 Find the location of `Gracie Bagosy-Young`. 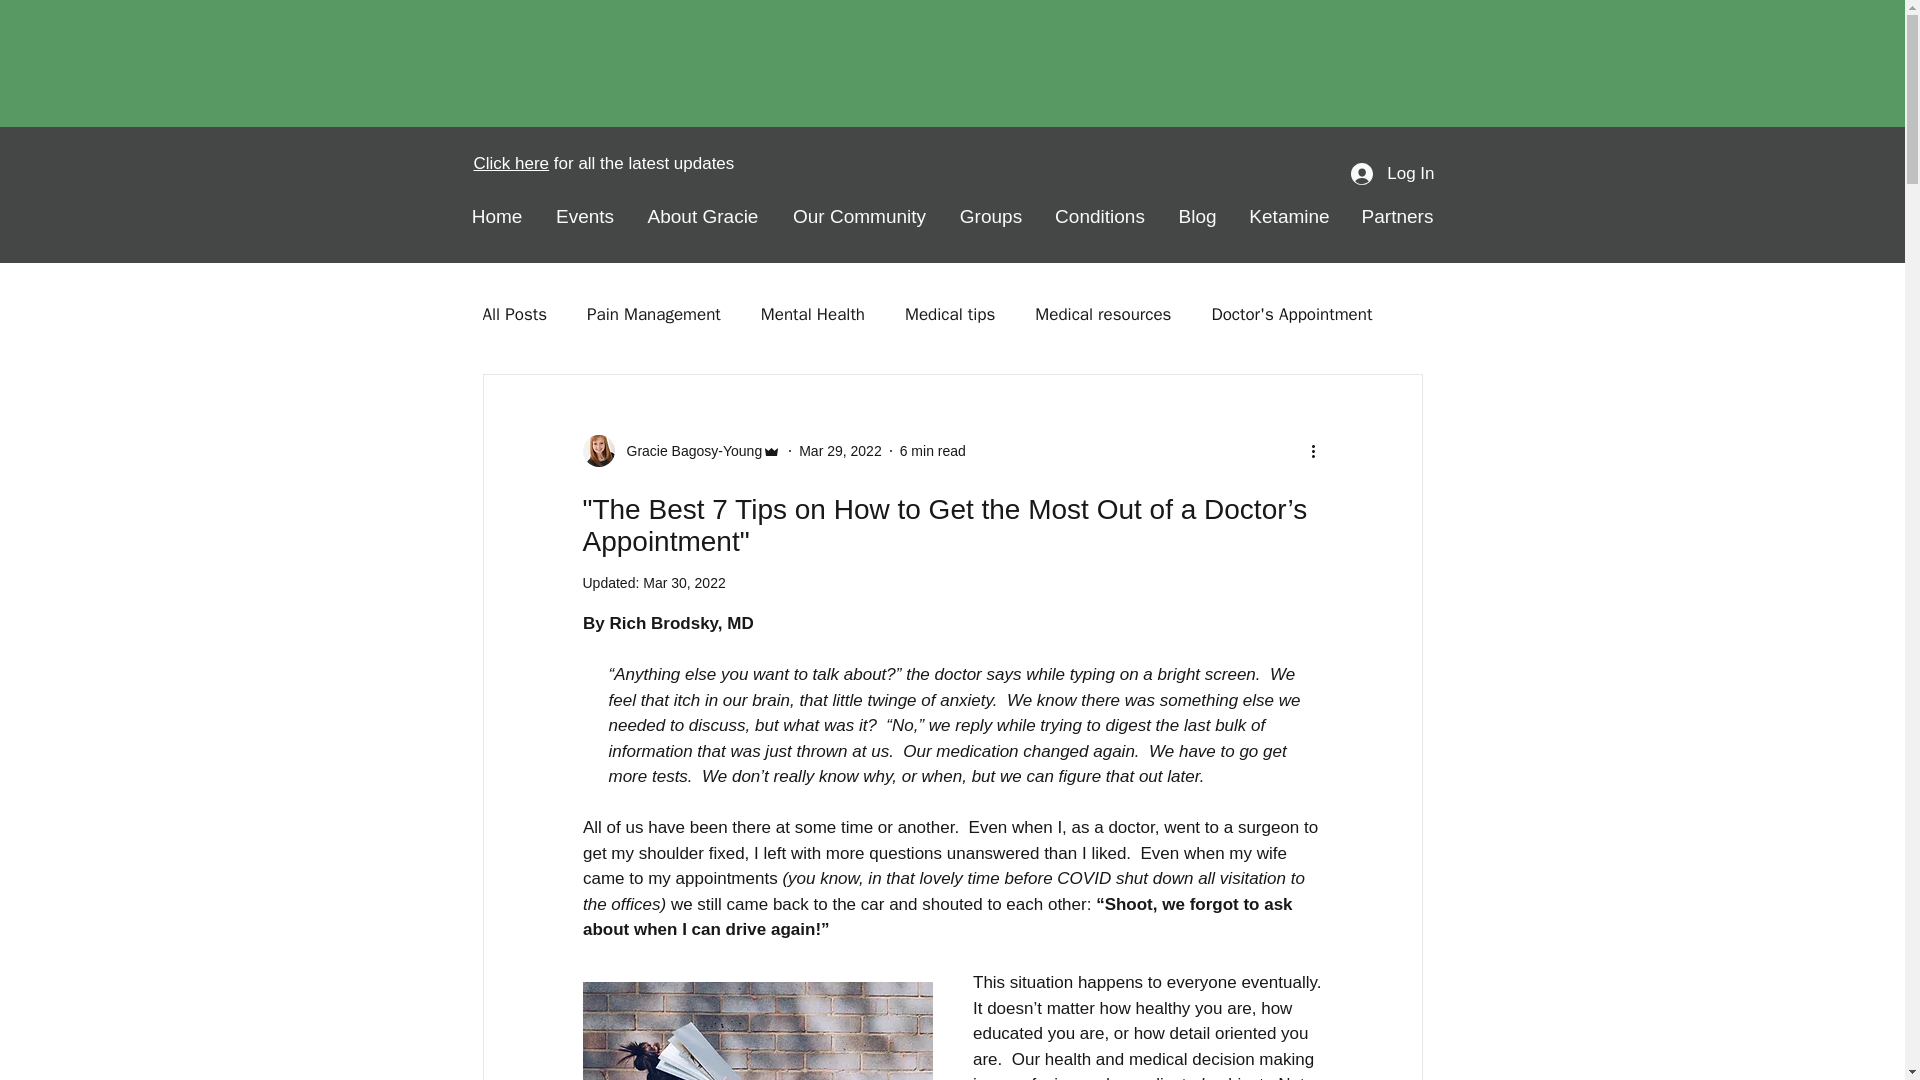

Gracie Bagosy-Young is located at coordinates (688, 450).